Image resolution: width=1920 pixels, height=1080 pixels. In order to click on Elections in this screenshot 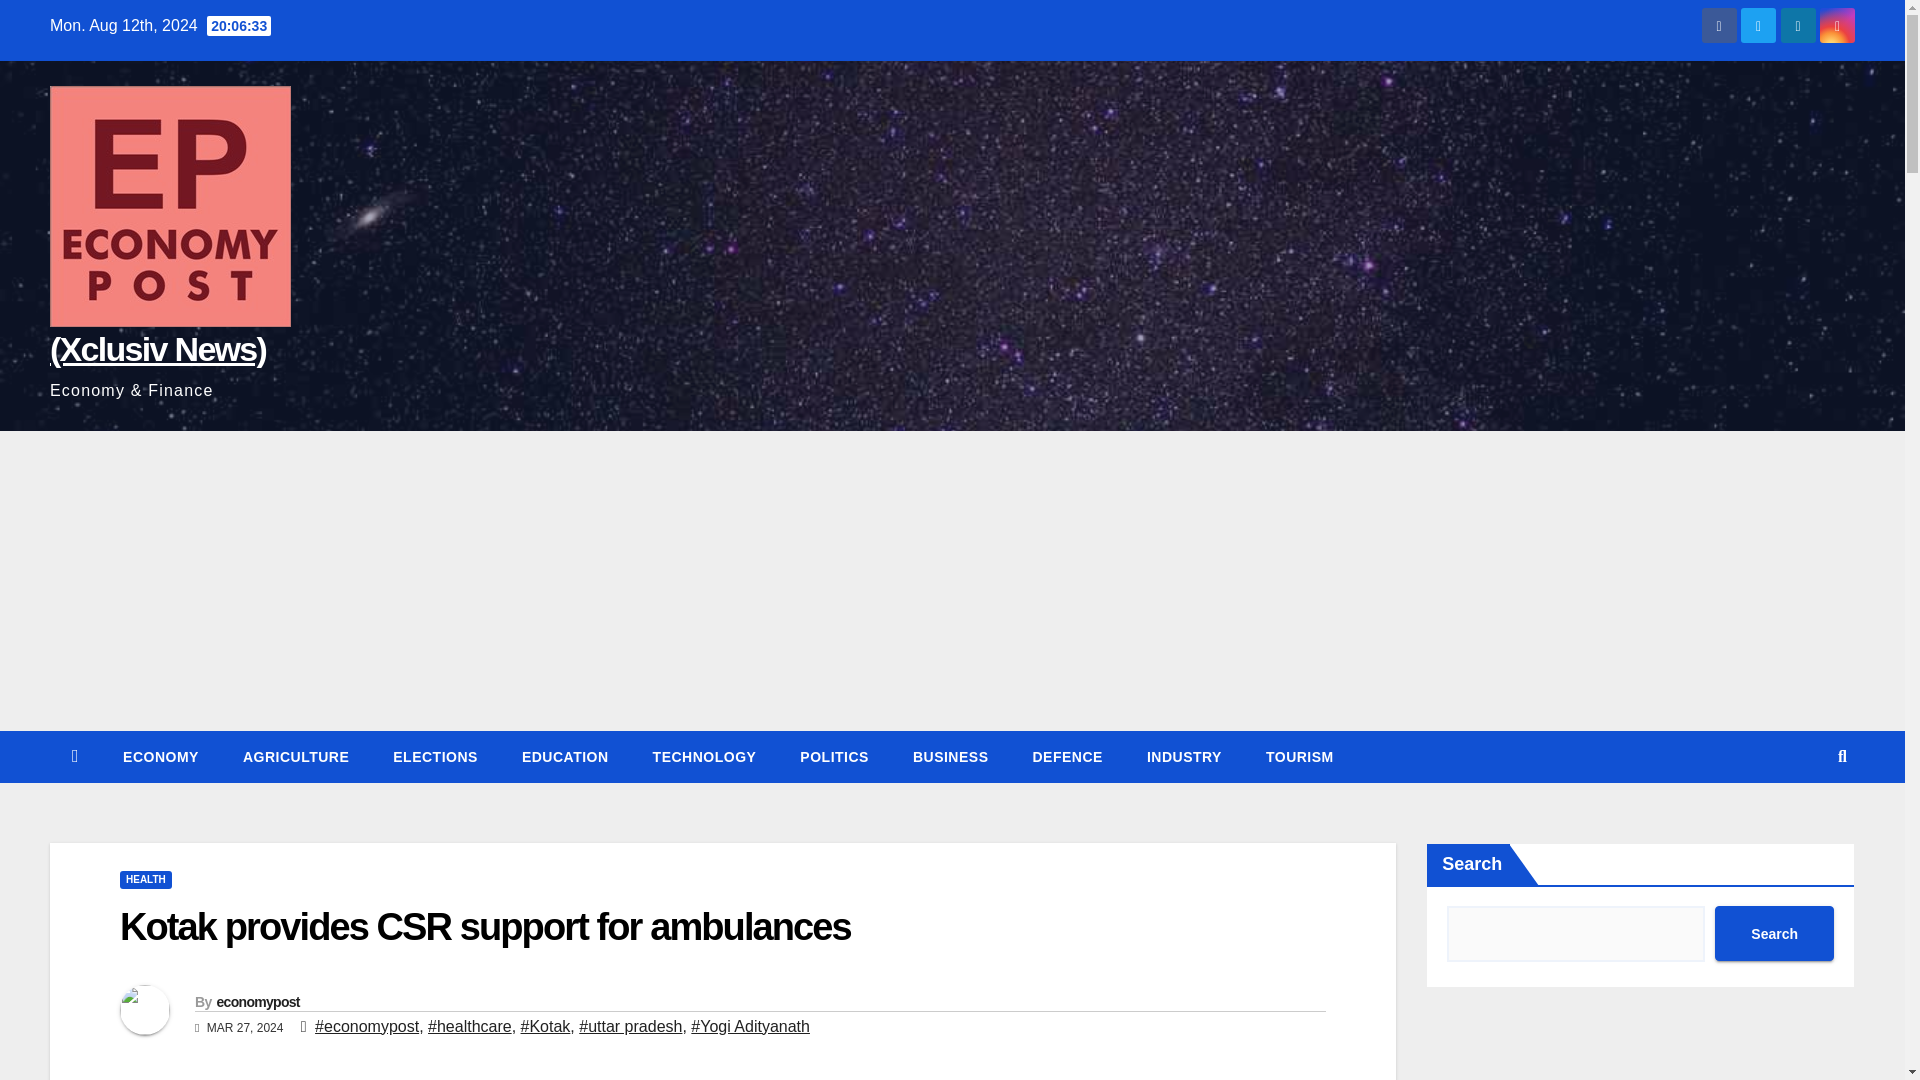, I will do `click(434, 757)`.